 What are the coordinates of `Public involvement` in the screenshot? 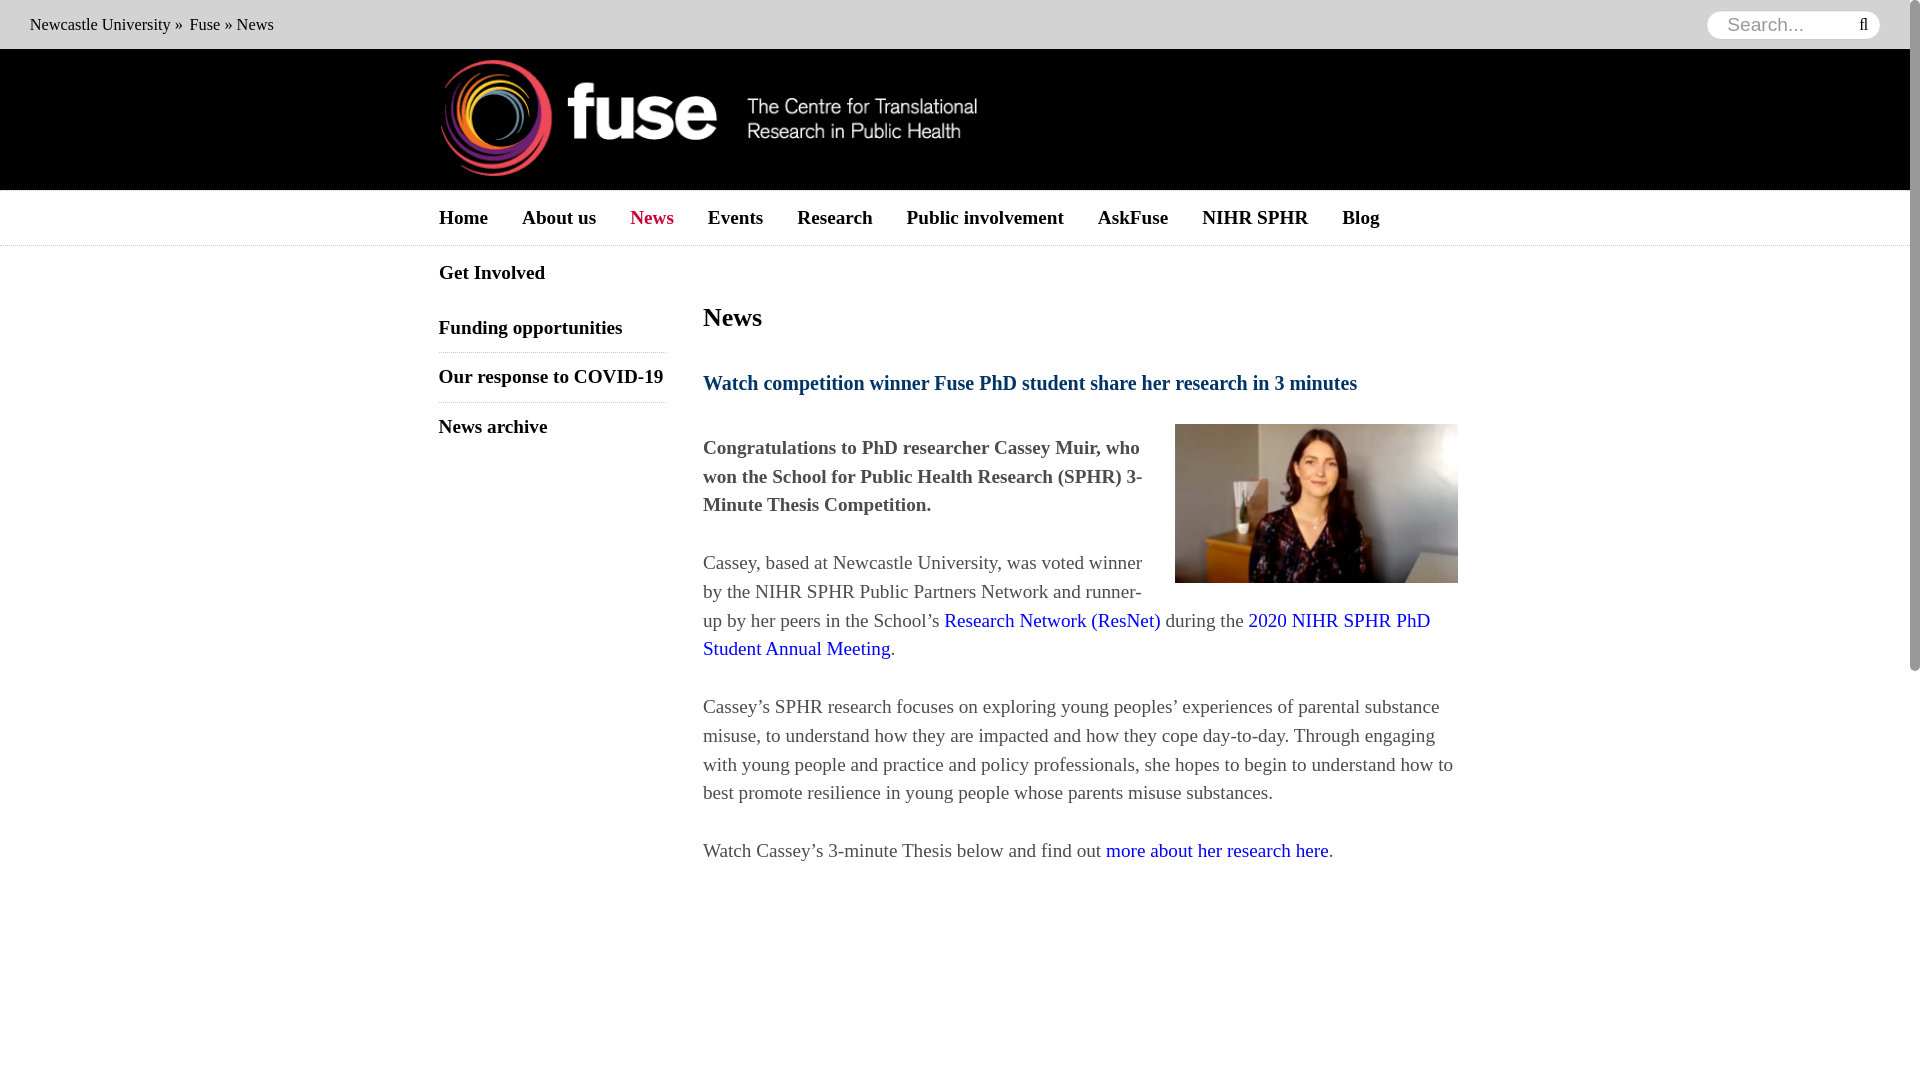 It's located at (985, 218).